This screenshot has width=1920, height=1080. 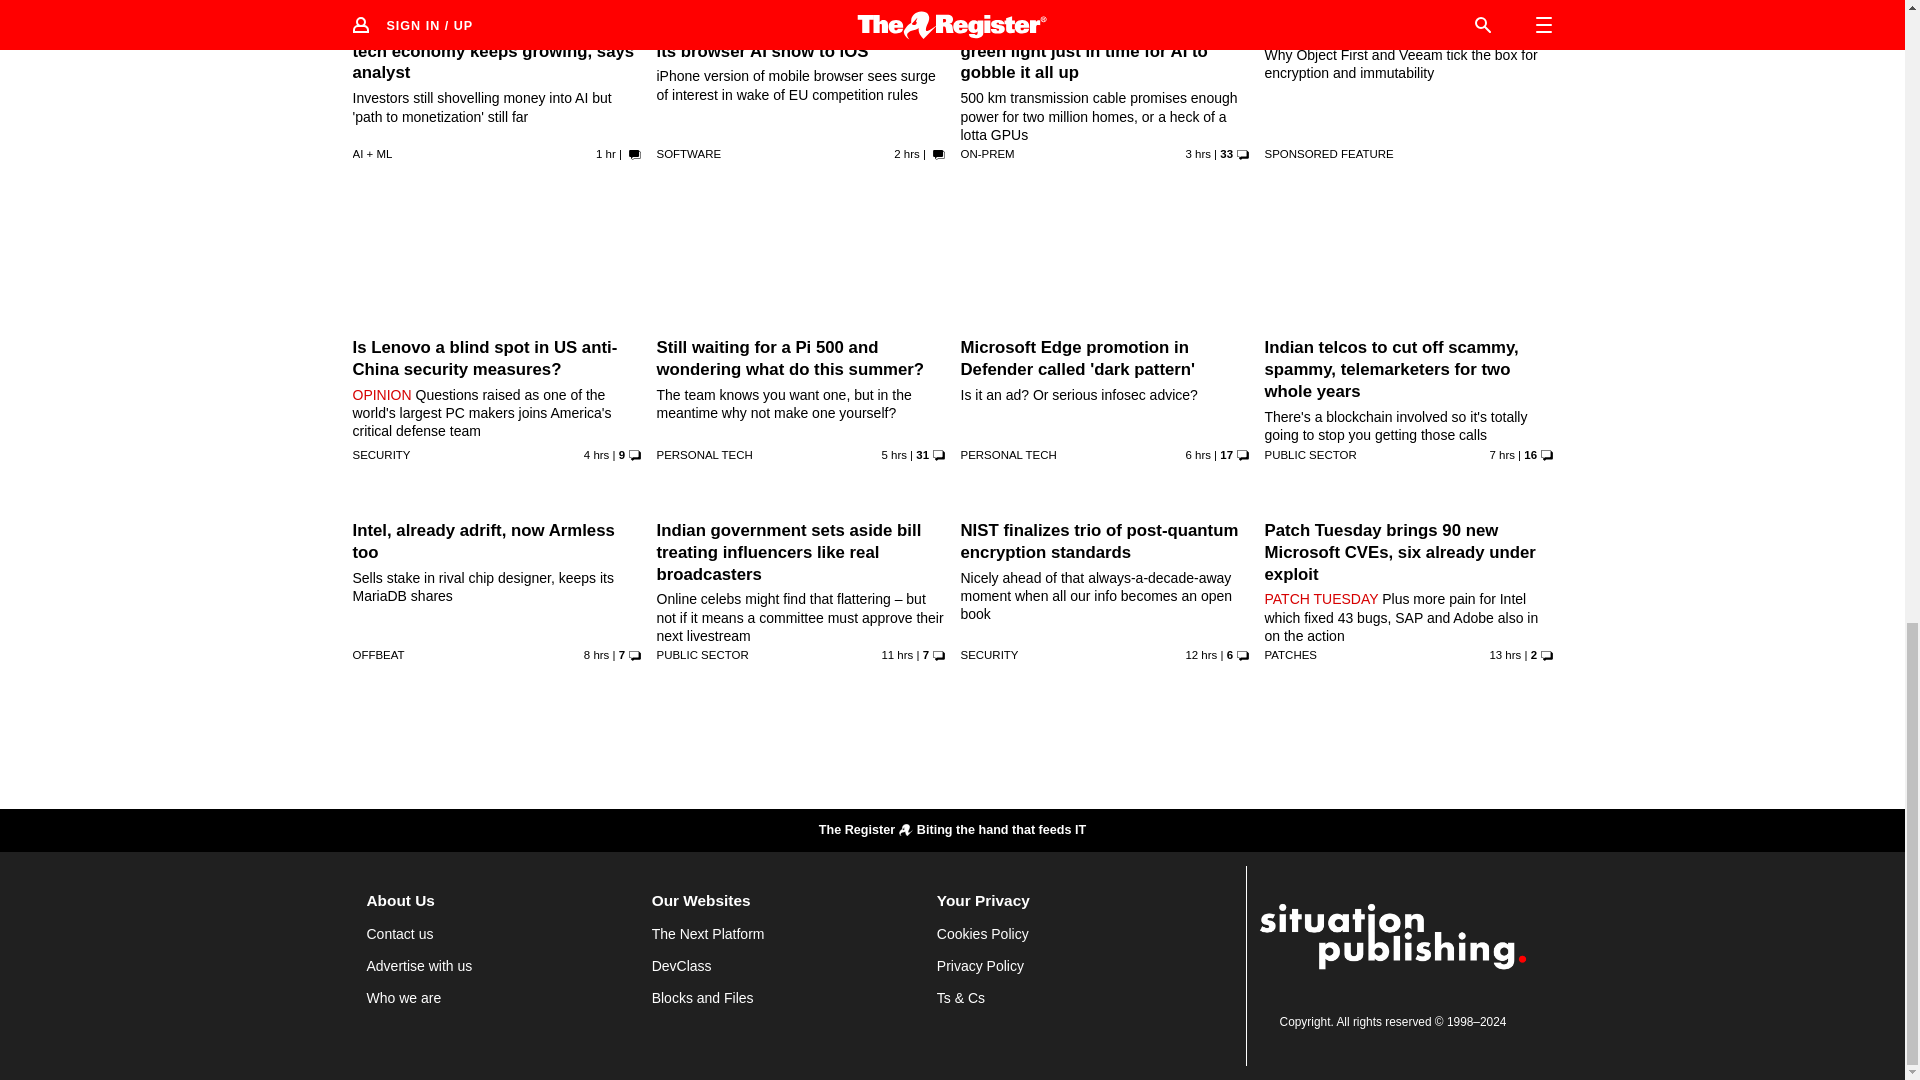 What do you see at coordinates (606, 153) in the screenshot?
I see `14 Aug 2024 12:41` at bounding box center [606, 153].